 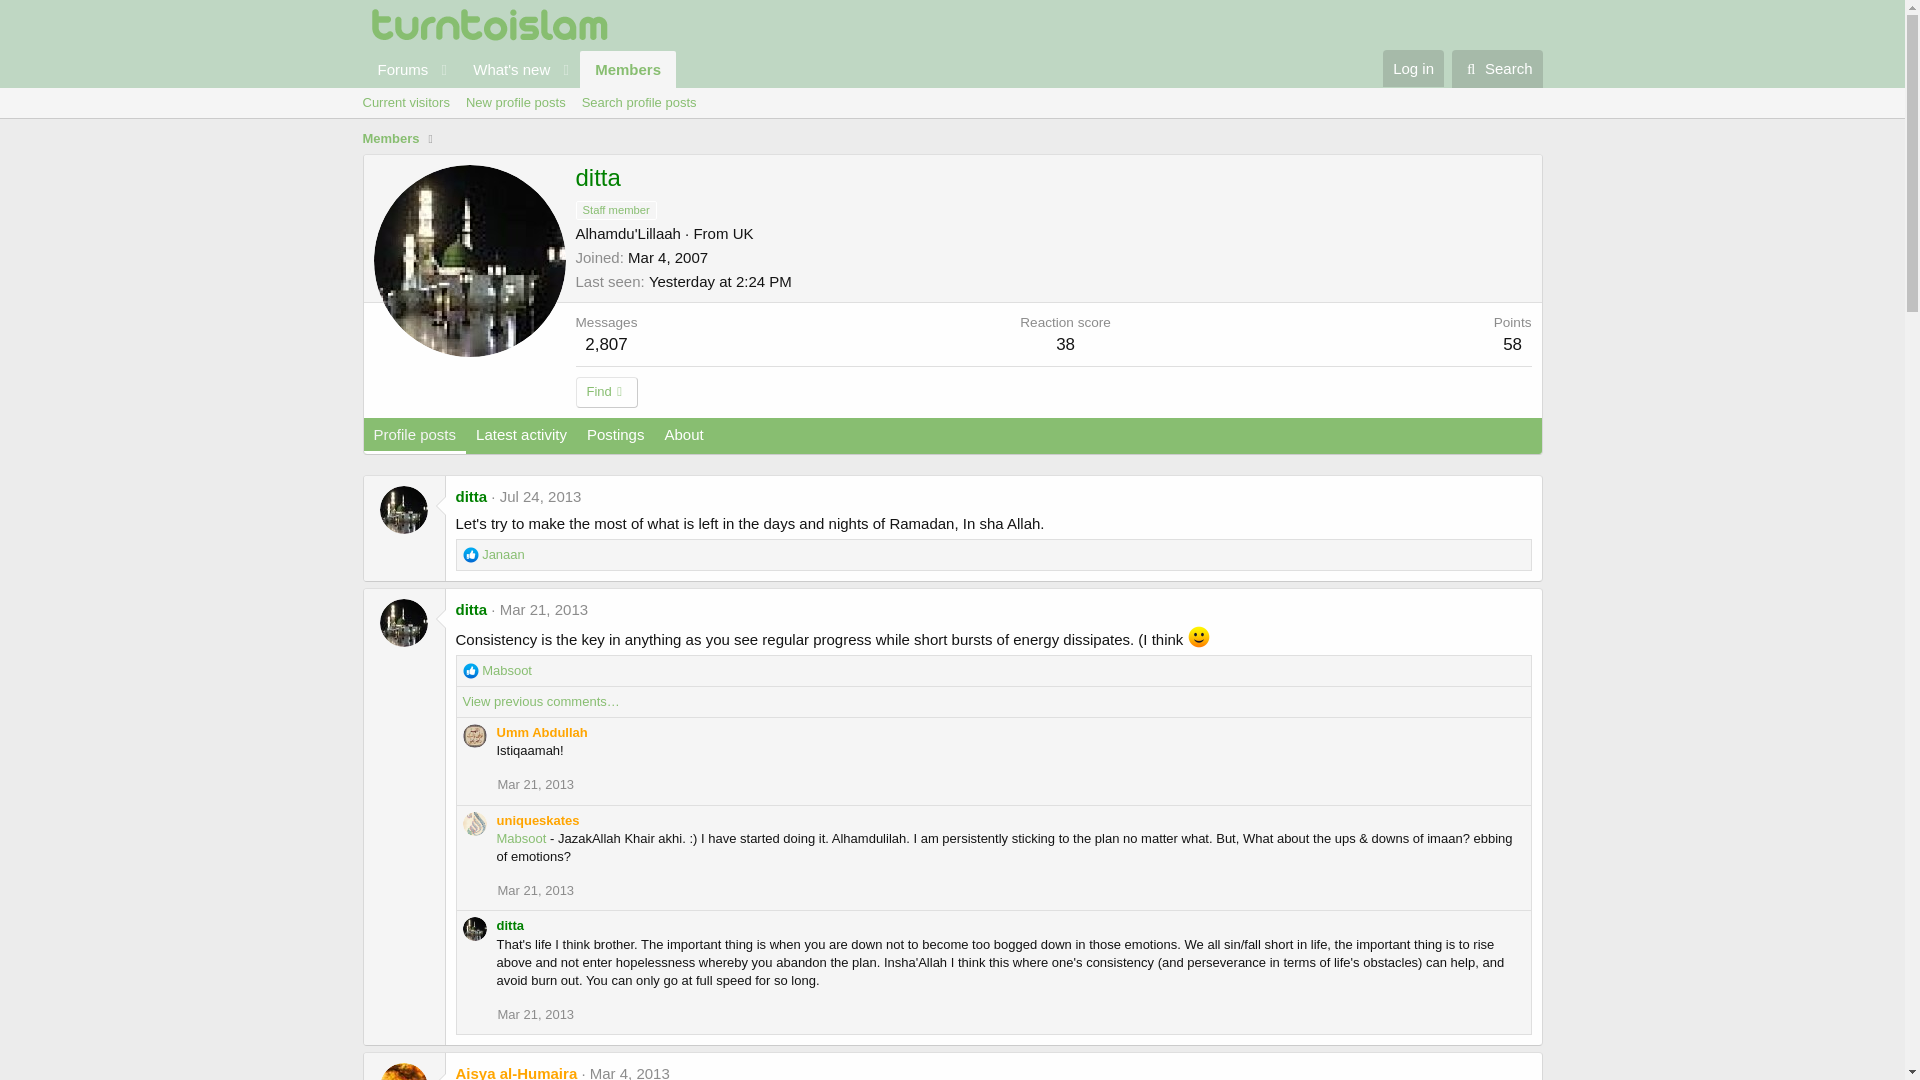 What do you see at coordinates (415, 435) in the screenshot?
I see `Profile posts` at bounding box center [415, 435].